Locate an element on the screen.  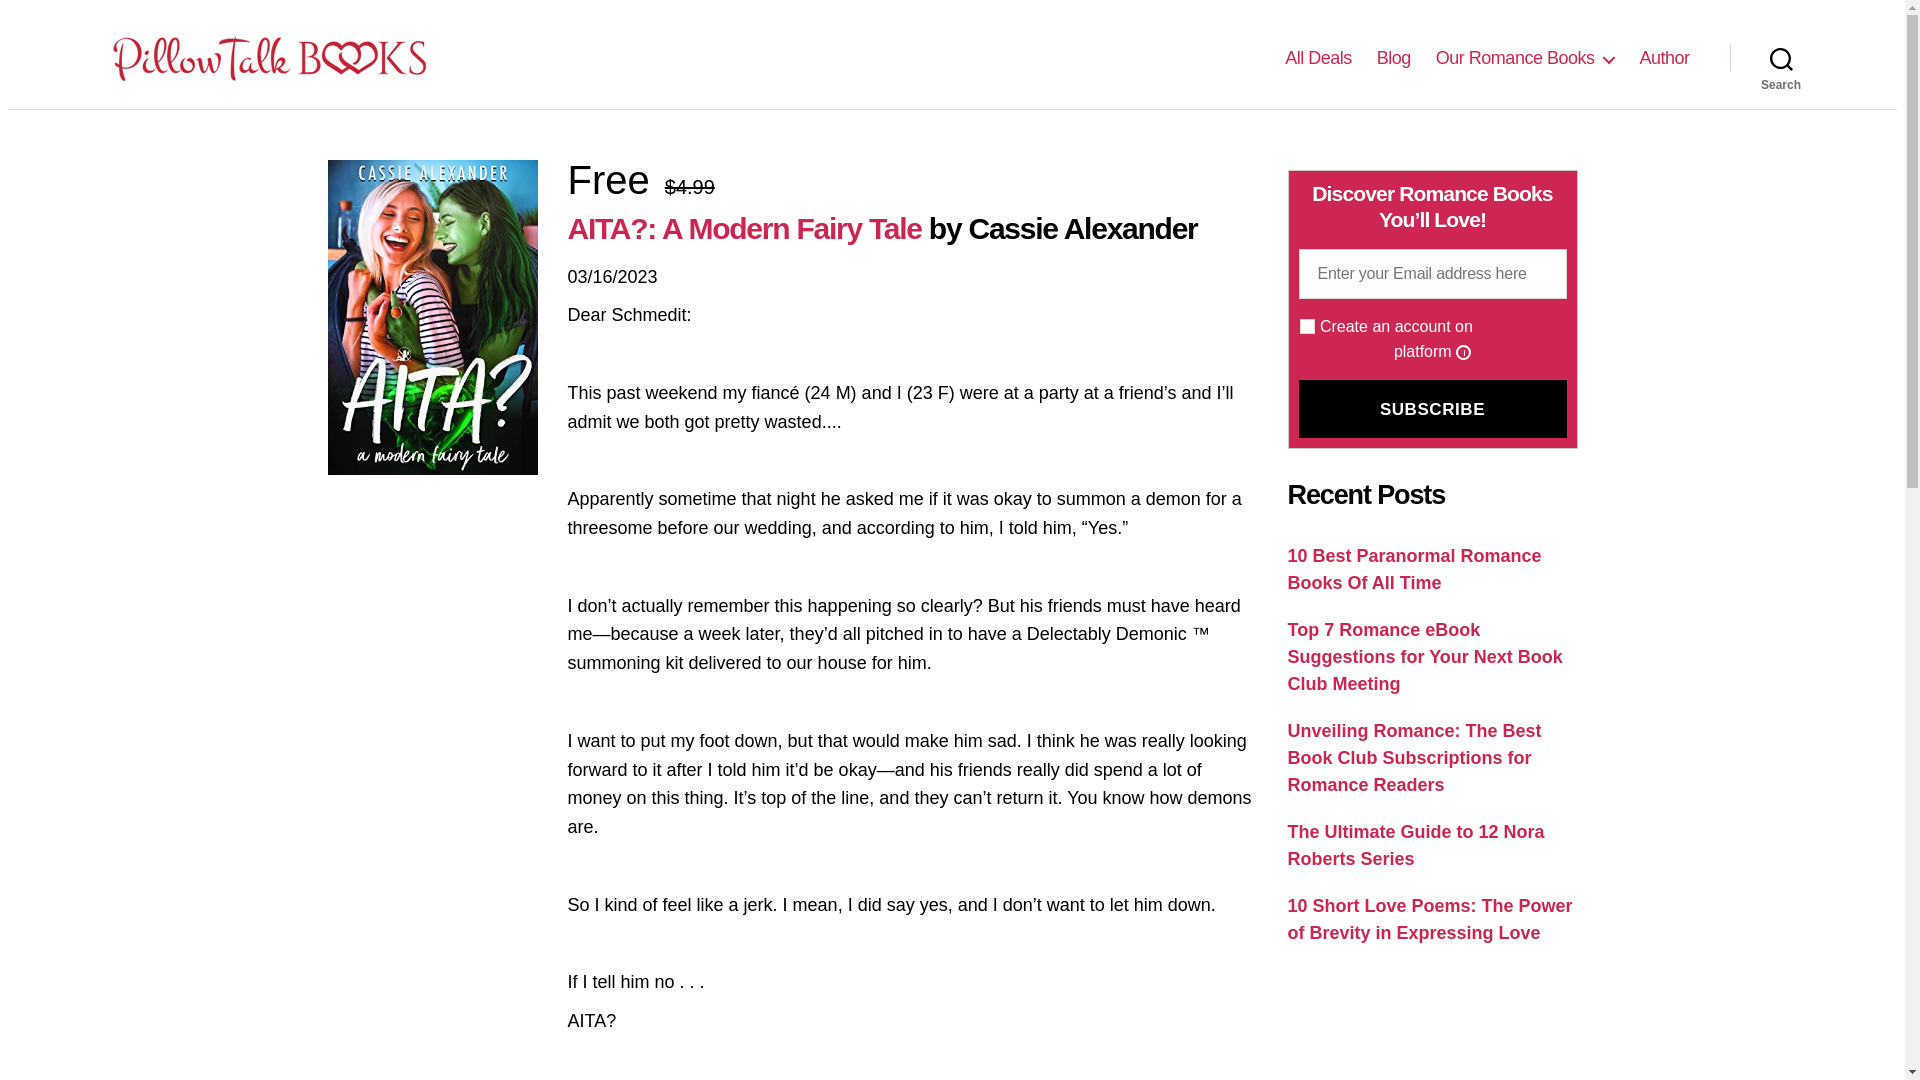
Our Romance Books is located at coordinates (1525, 58).